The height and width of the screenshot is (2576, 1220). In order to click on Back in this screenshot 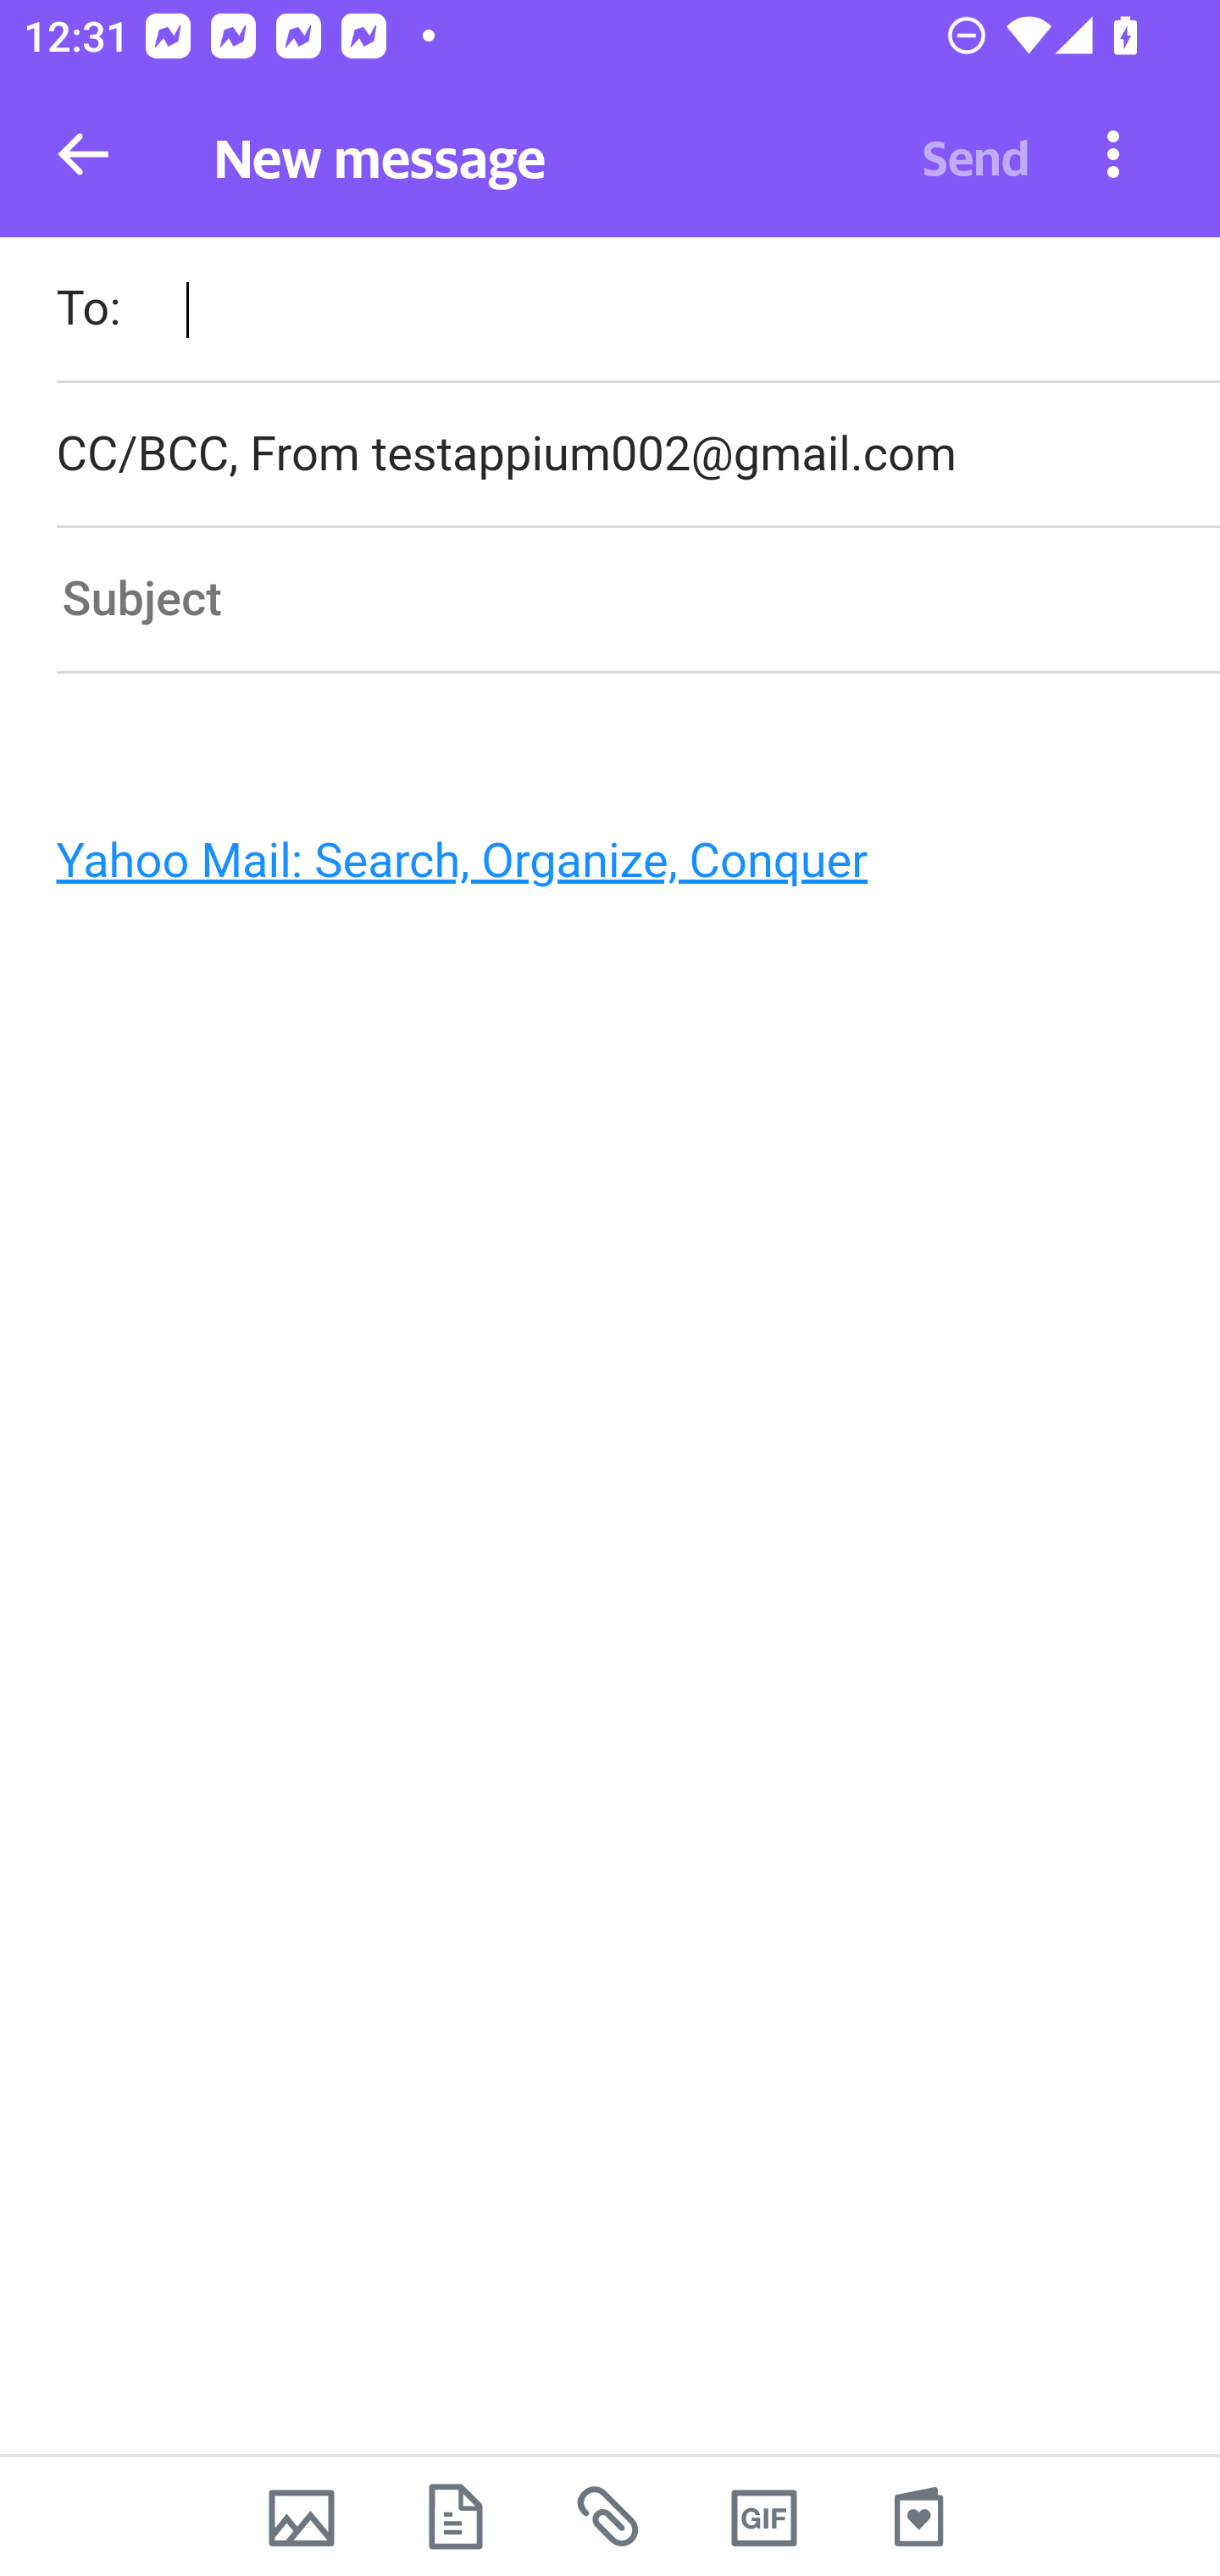, I will do `click(83, 154)`.